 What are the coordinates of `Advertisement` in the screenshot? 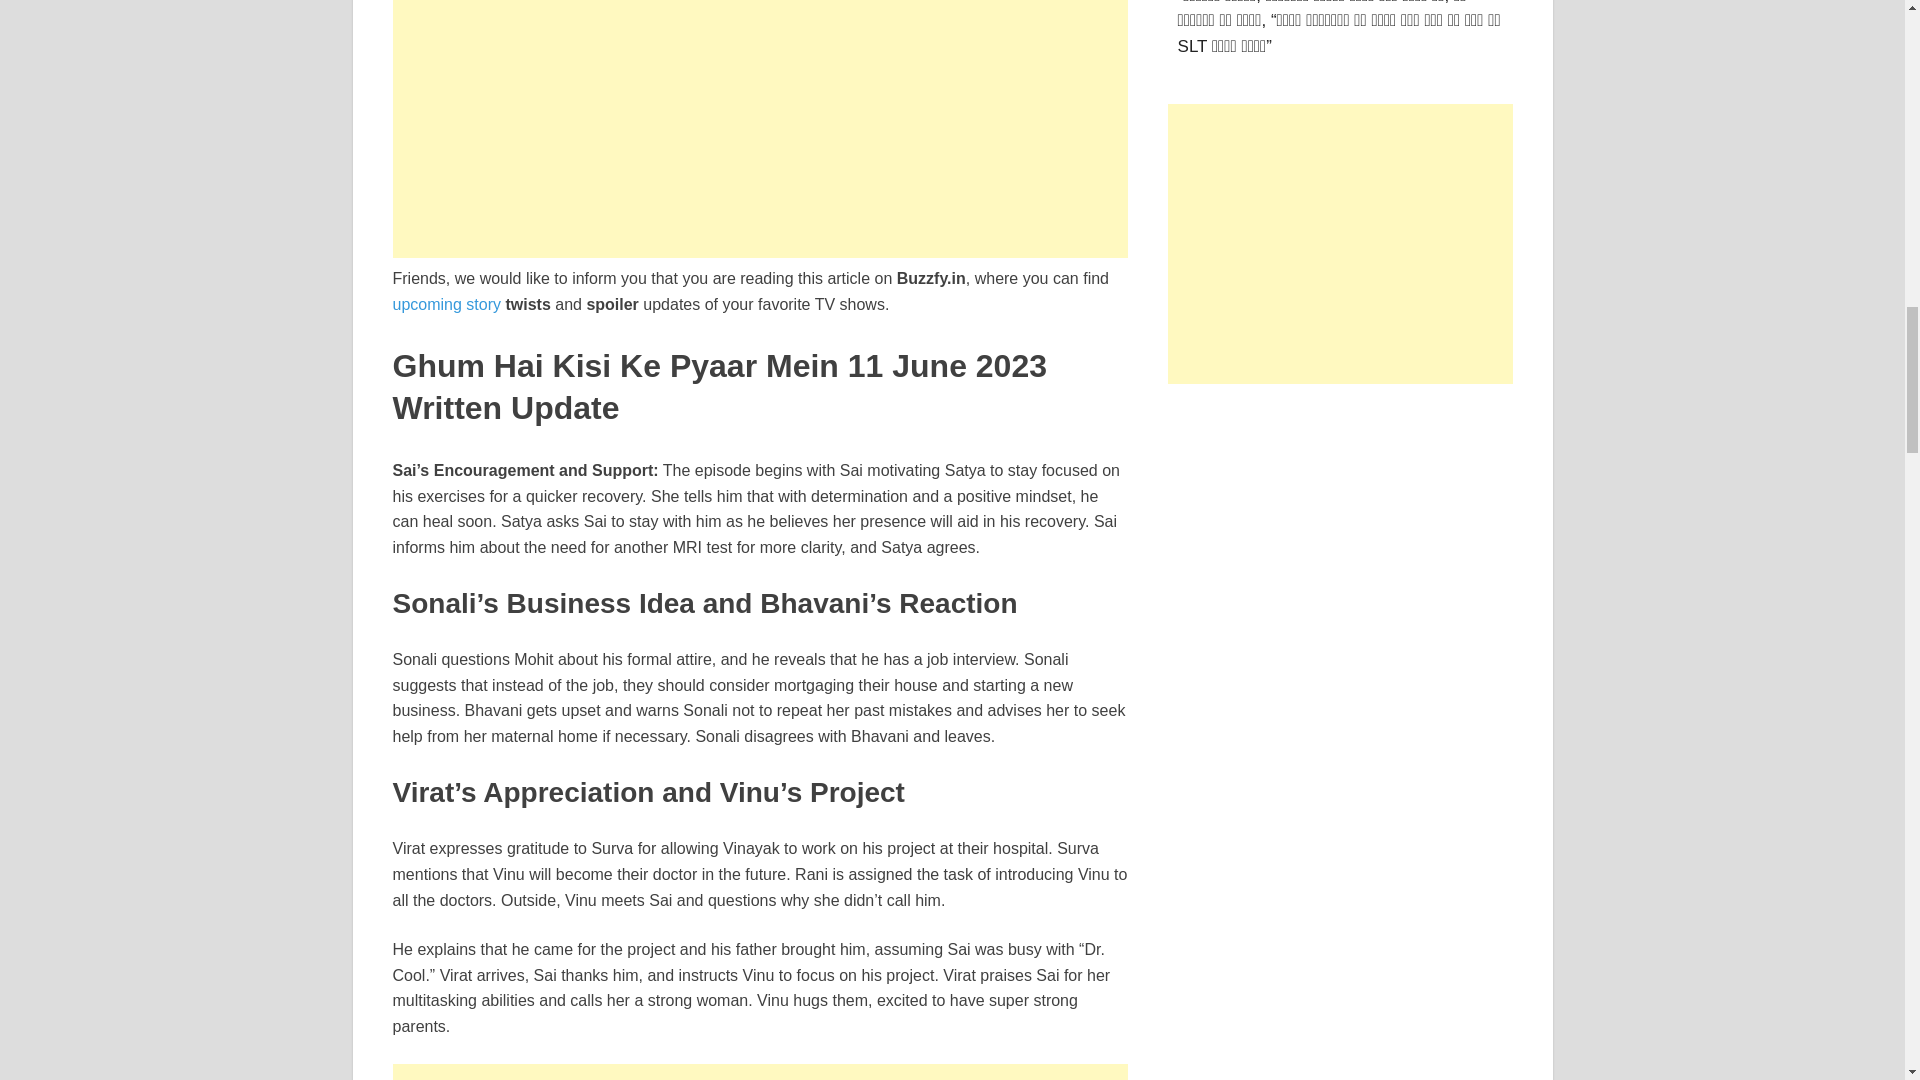 It's located at (759, 129).